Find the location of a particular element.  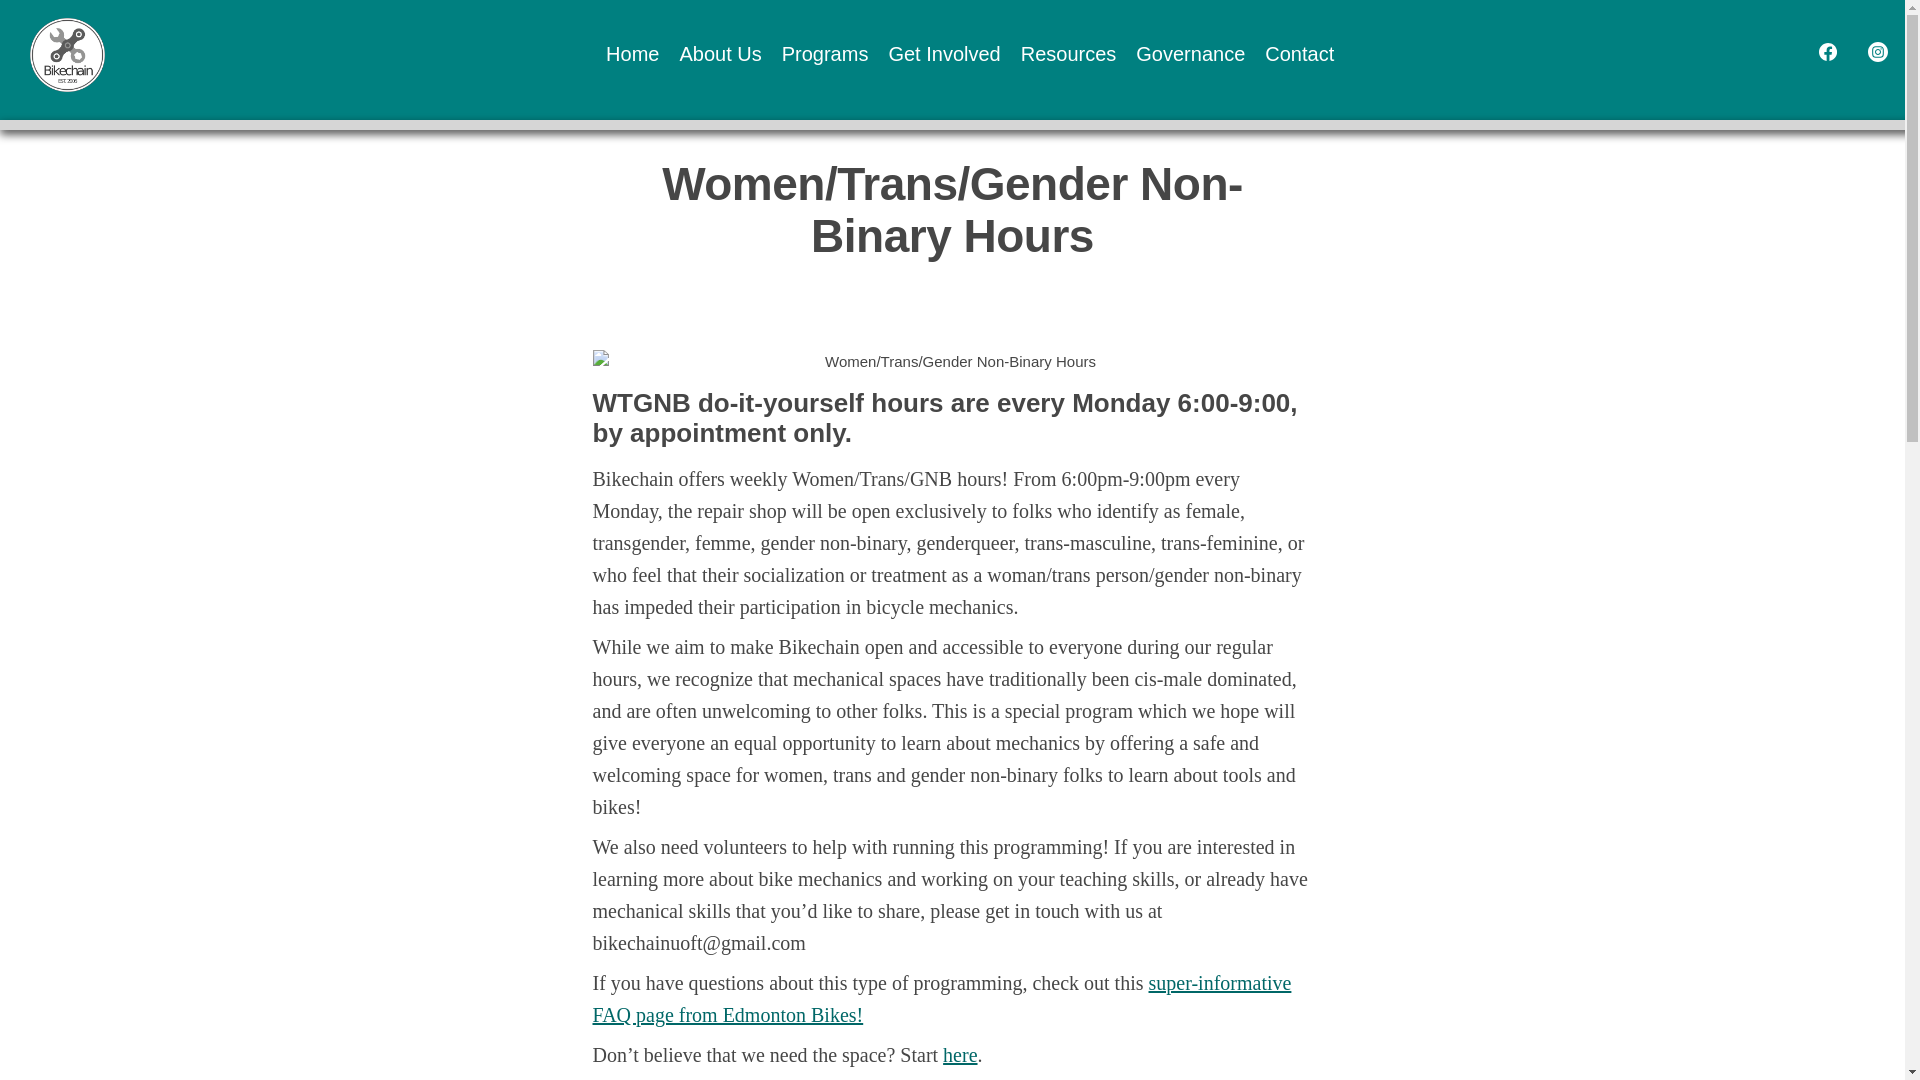

Resources is located at coordinates (1069, 55).